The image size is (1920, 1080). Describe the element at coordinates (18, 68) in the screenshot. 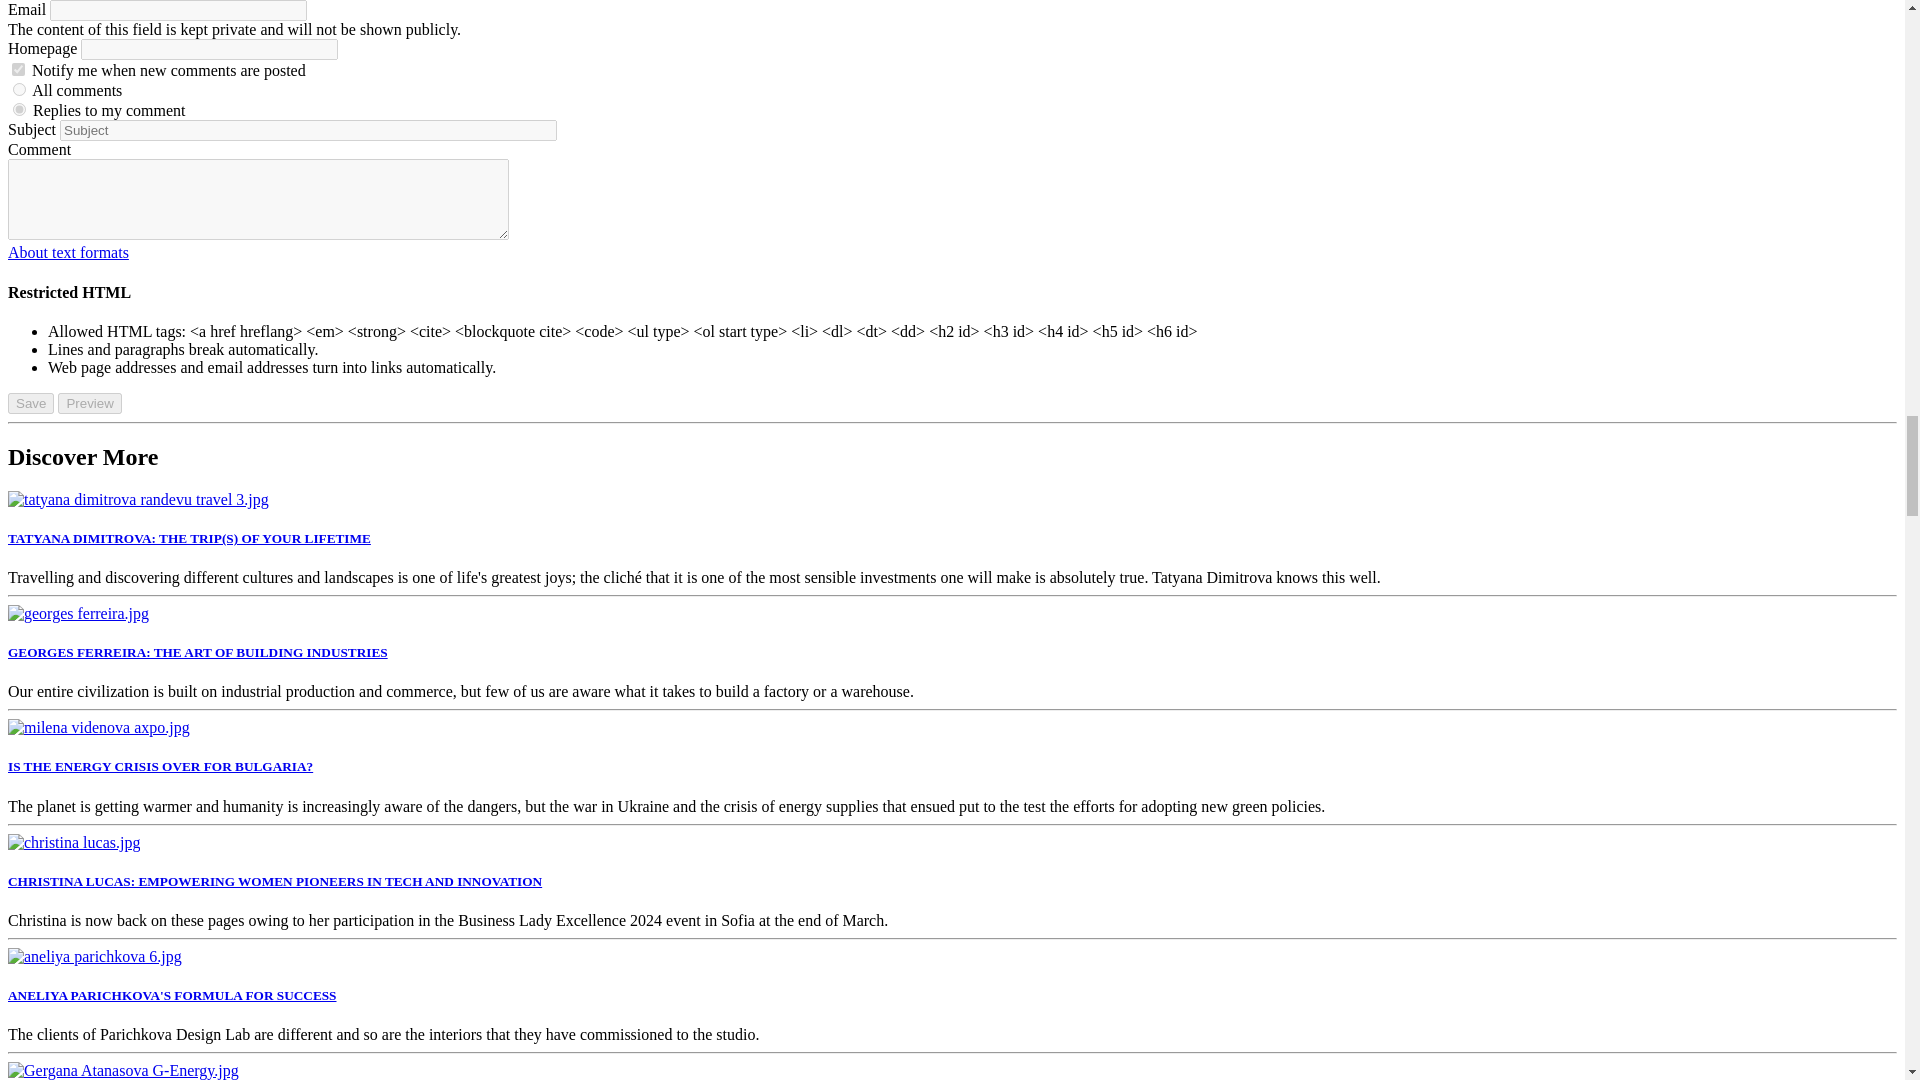

I see `1` at that location.